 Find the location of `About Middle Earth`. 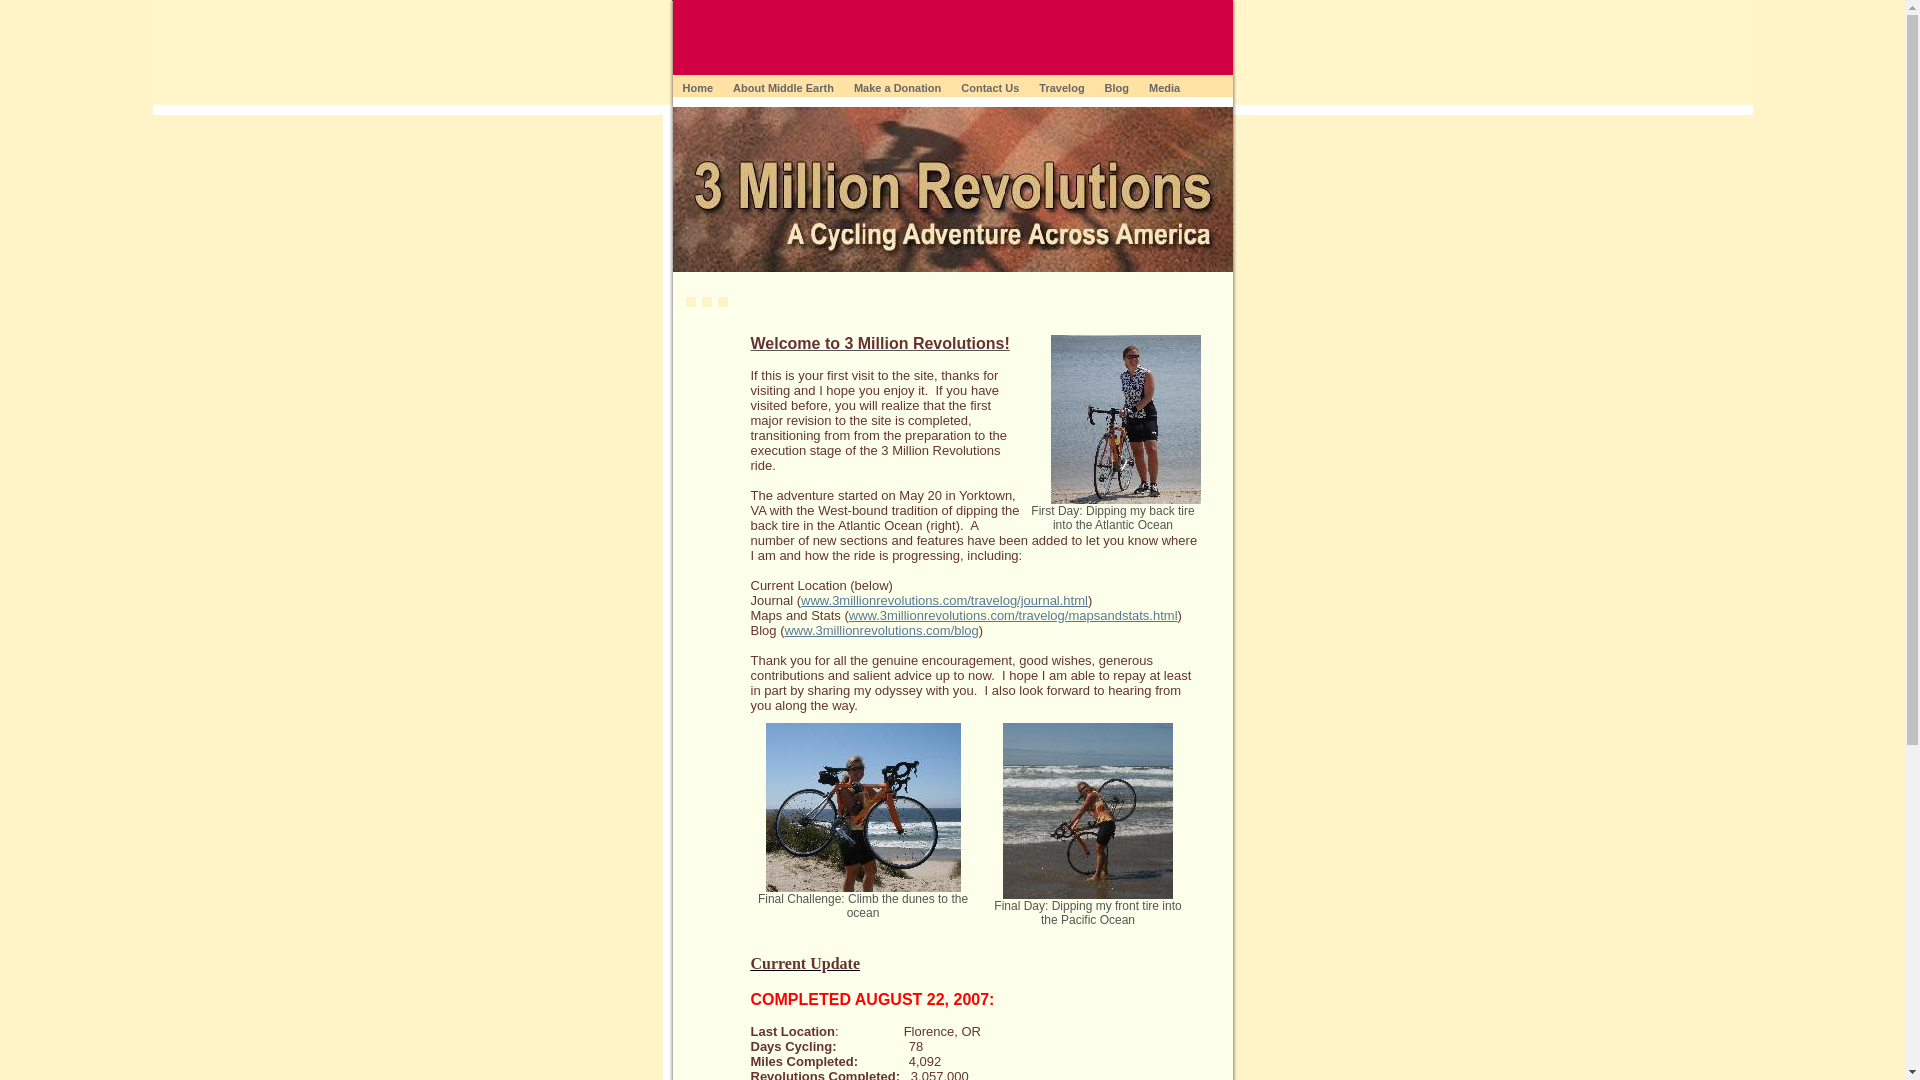

About Middle Earth is located at coordinates (784, 86).